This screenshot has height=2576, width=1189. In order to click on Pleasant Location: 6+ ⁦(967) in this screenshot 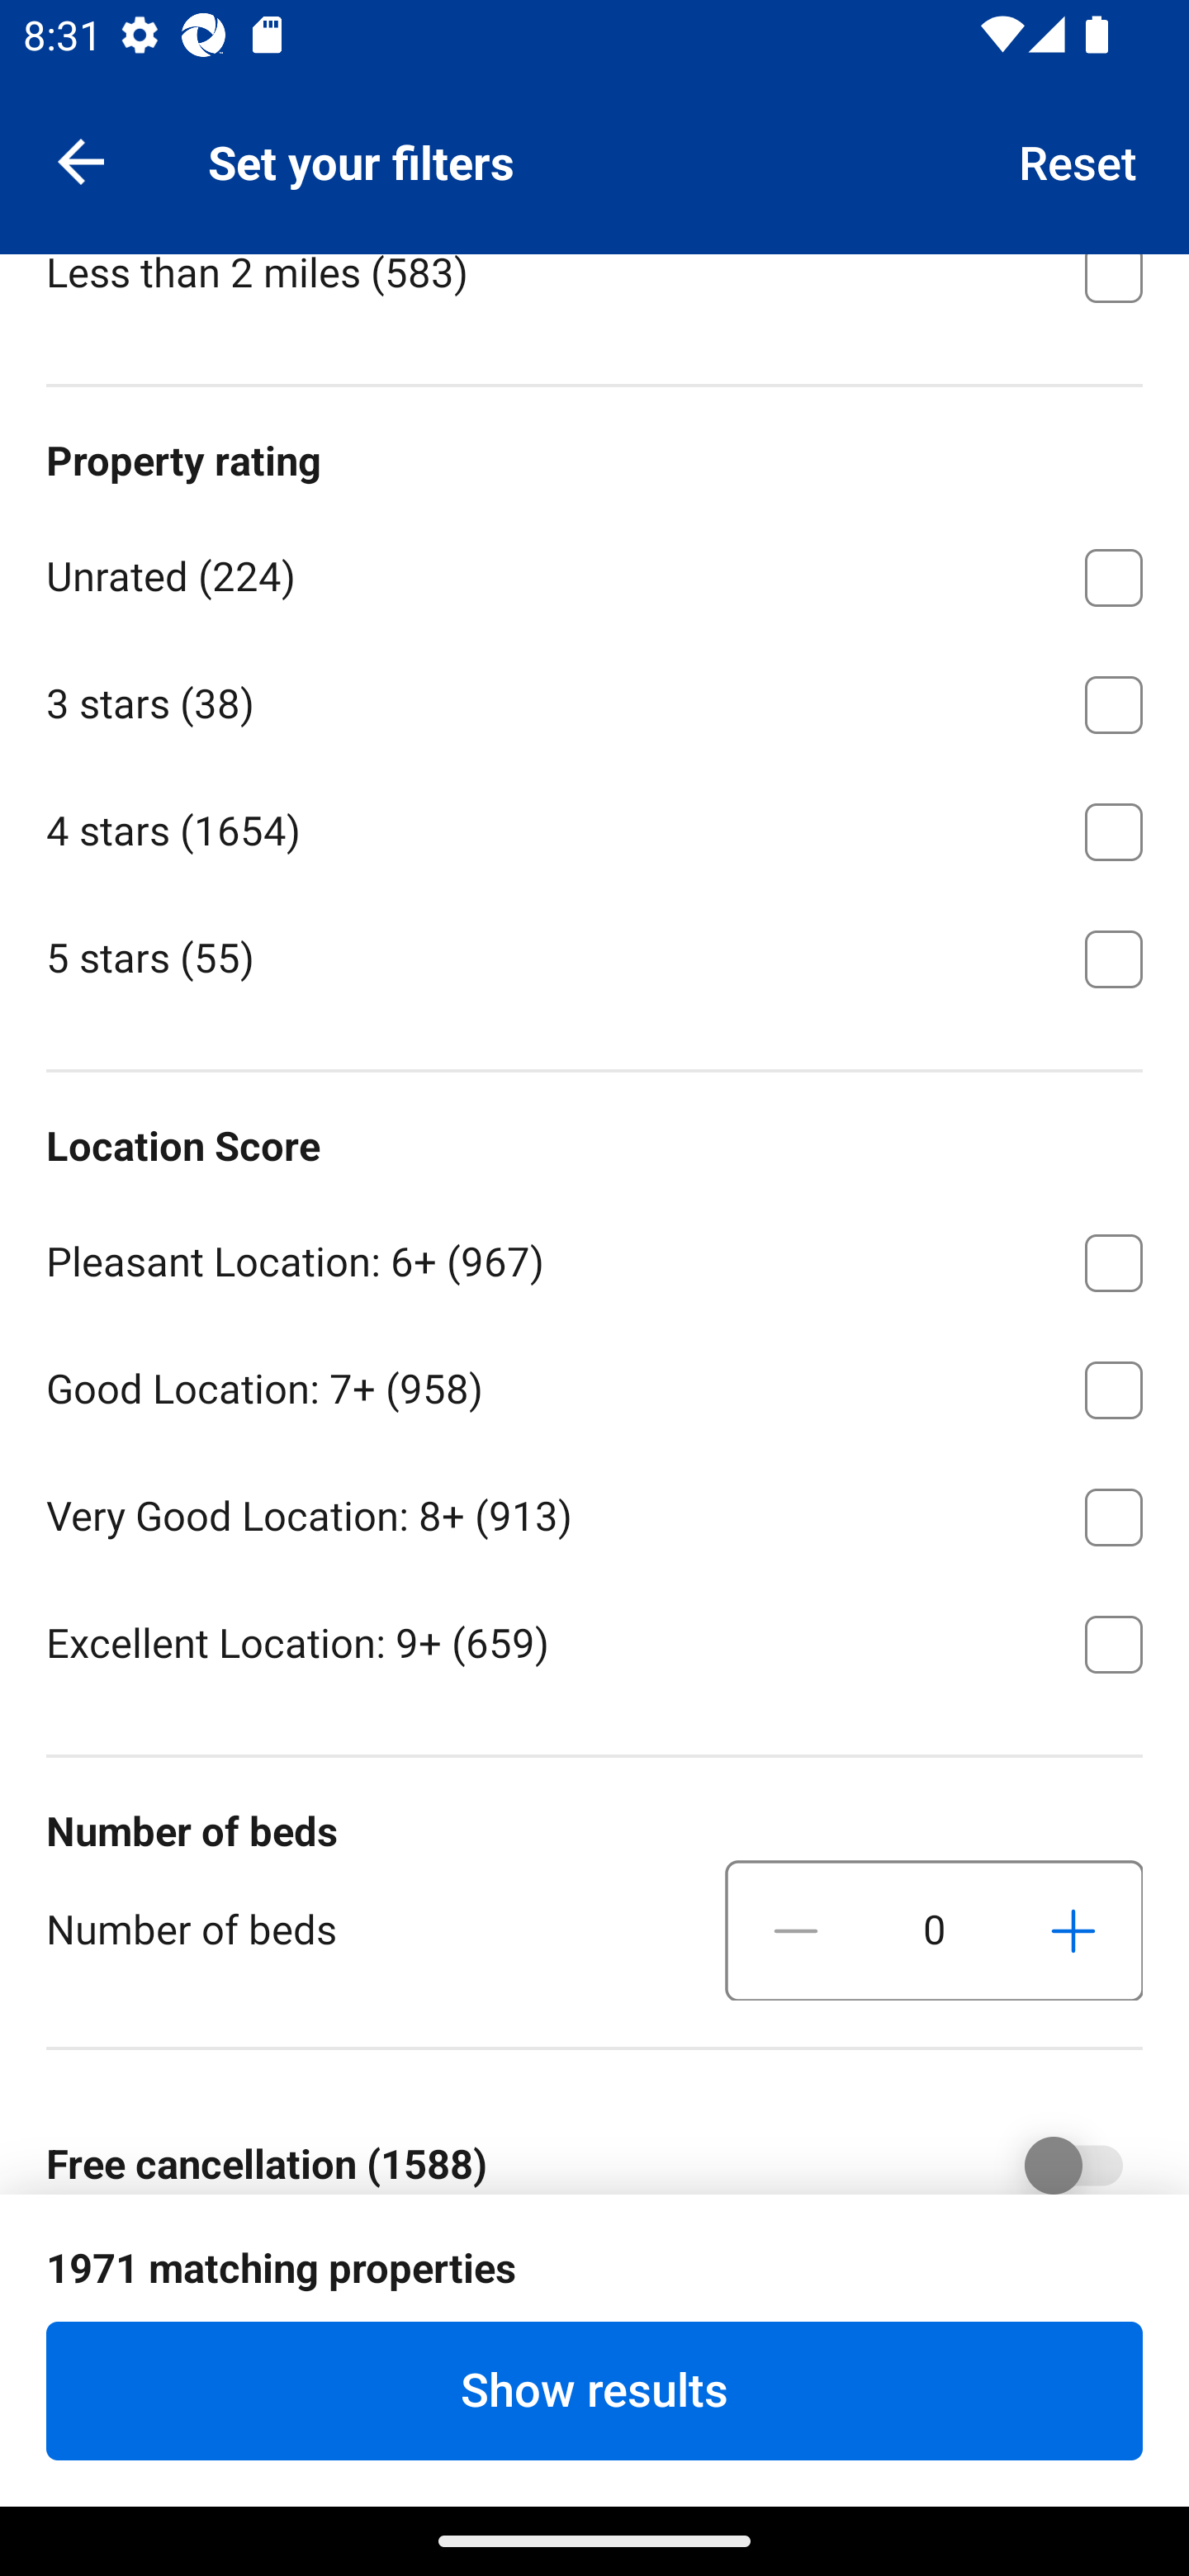, I will do `click(594, 1257)`.